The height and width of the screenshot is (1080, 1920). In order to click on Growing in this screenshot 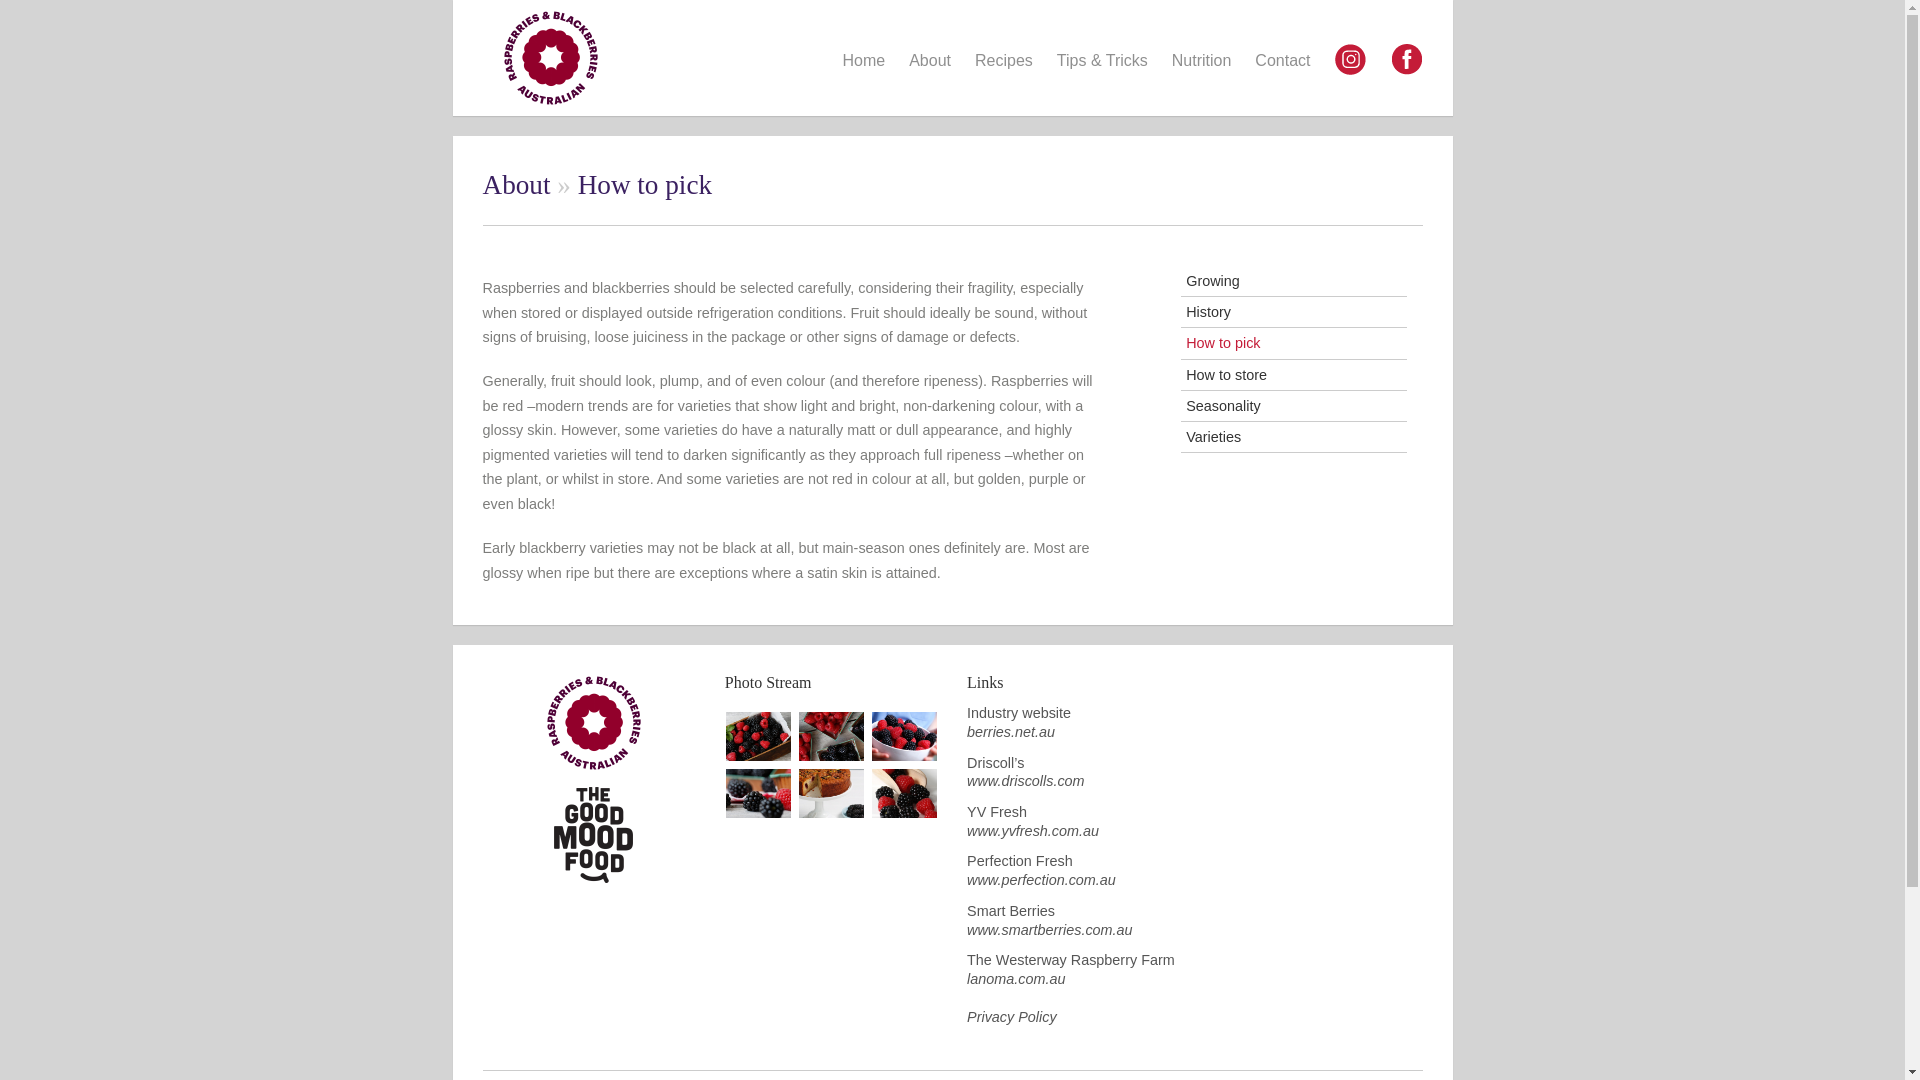, I will do `click(1213, 281)`.